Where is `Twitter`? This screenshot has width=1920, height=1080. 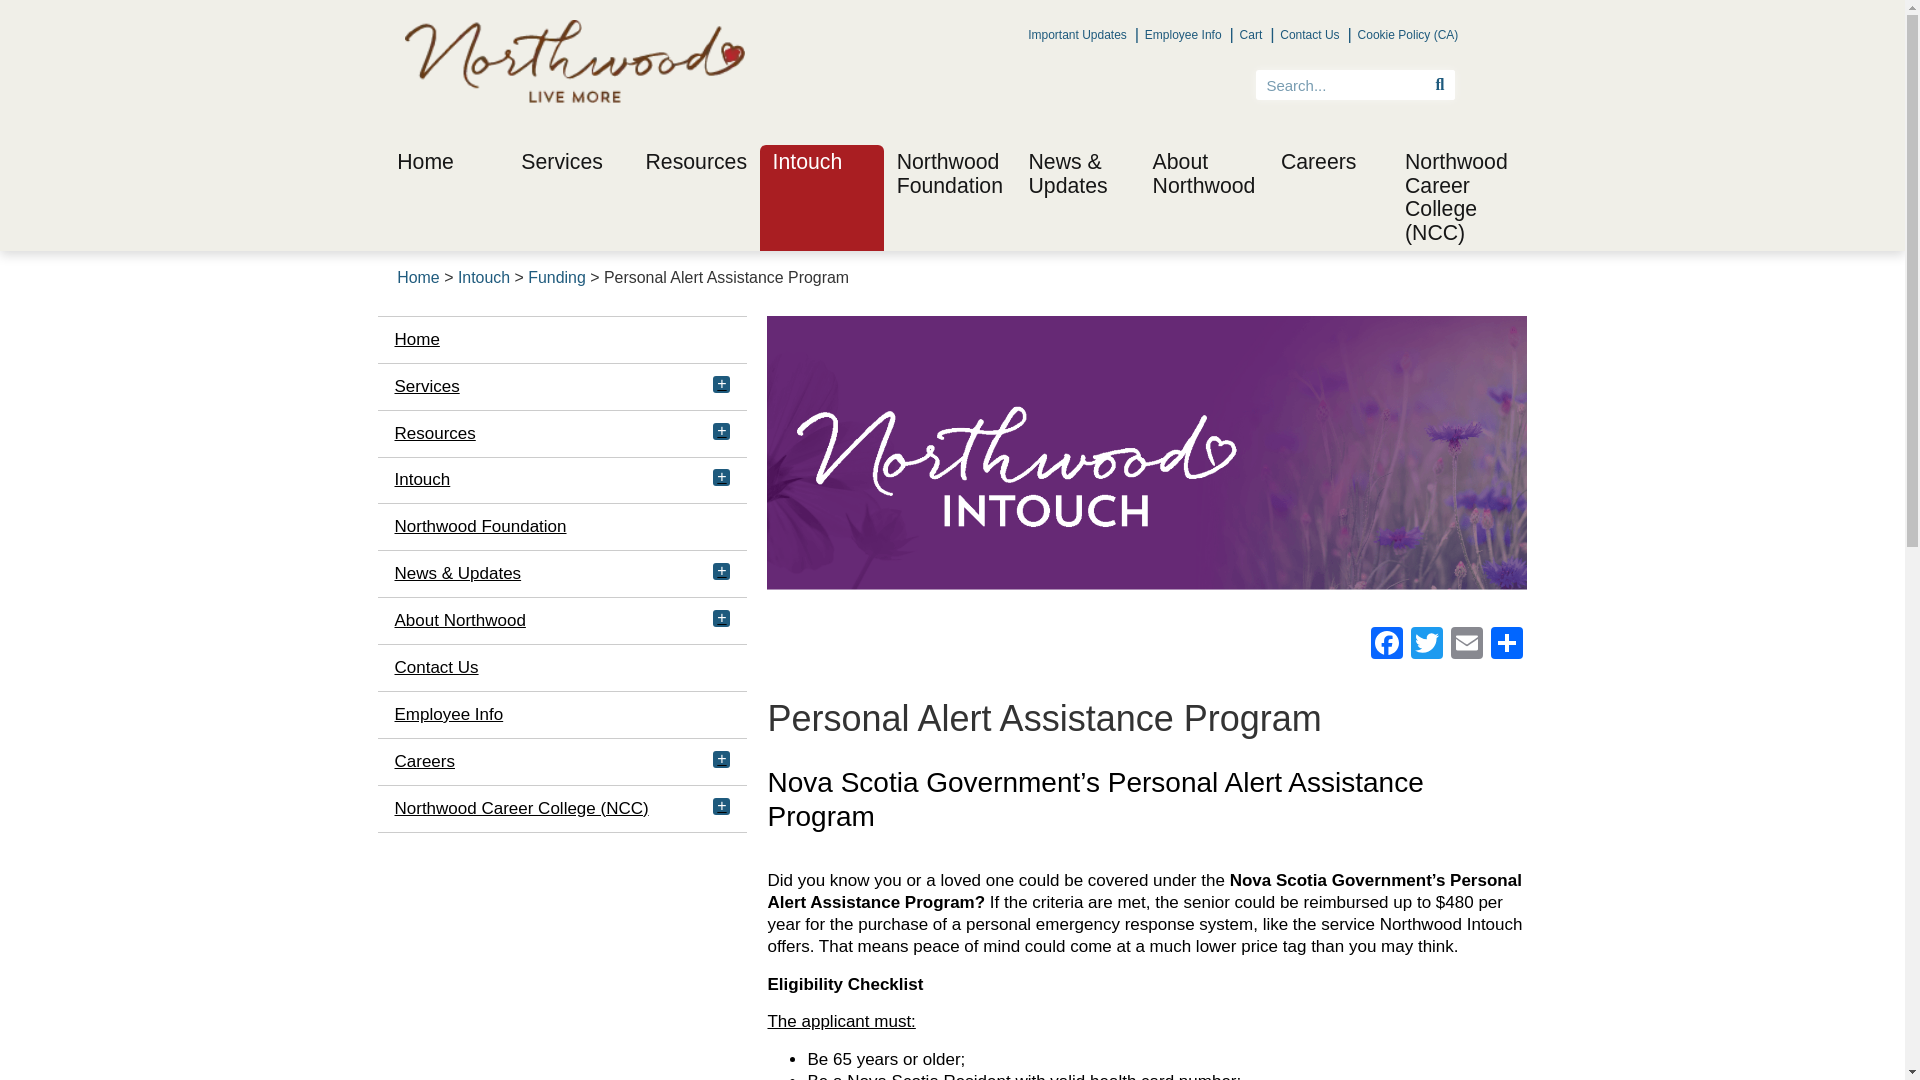
Twitter is located at coordinates (1427, 646).